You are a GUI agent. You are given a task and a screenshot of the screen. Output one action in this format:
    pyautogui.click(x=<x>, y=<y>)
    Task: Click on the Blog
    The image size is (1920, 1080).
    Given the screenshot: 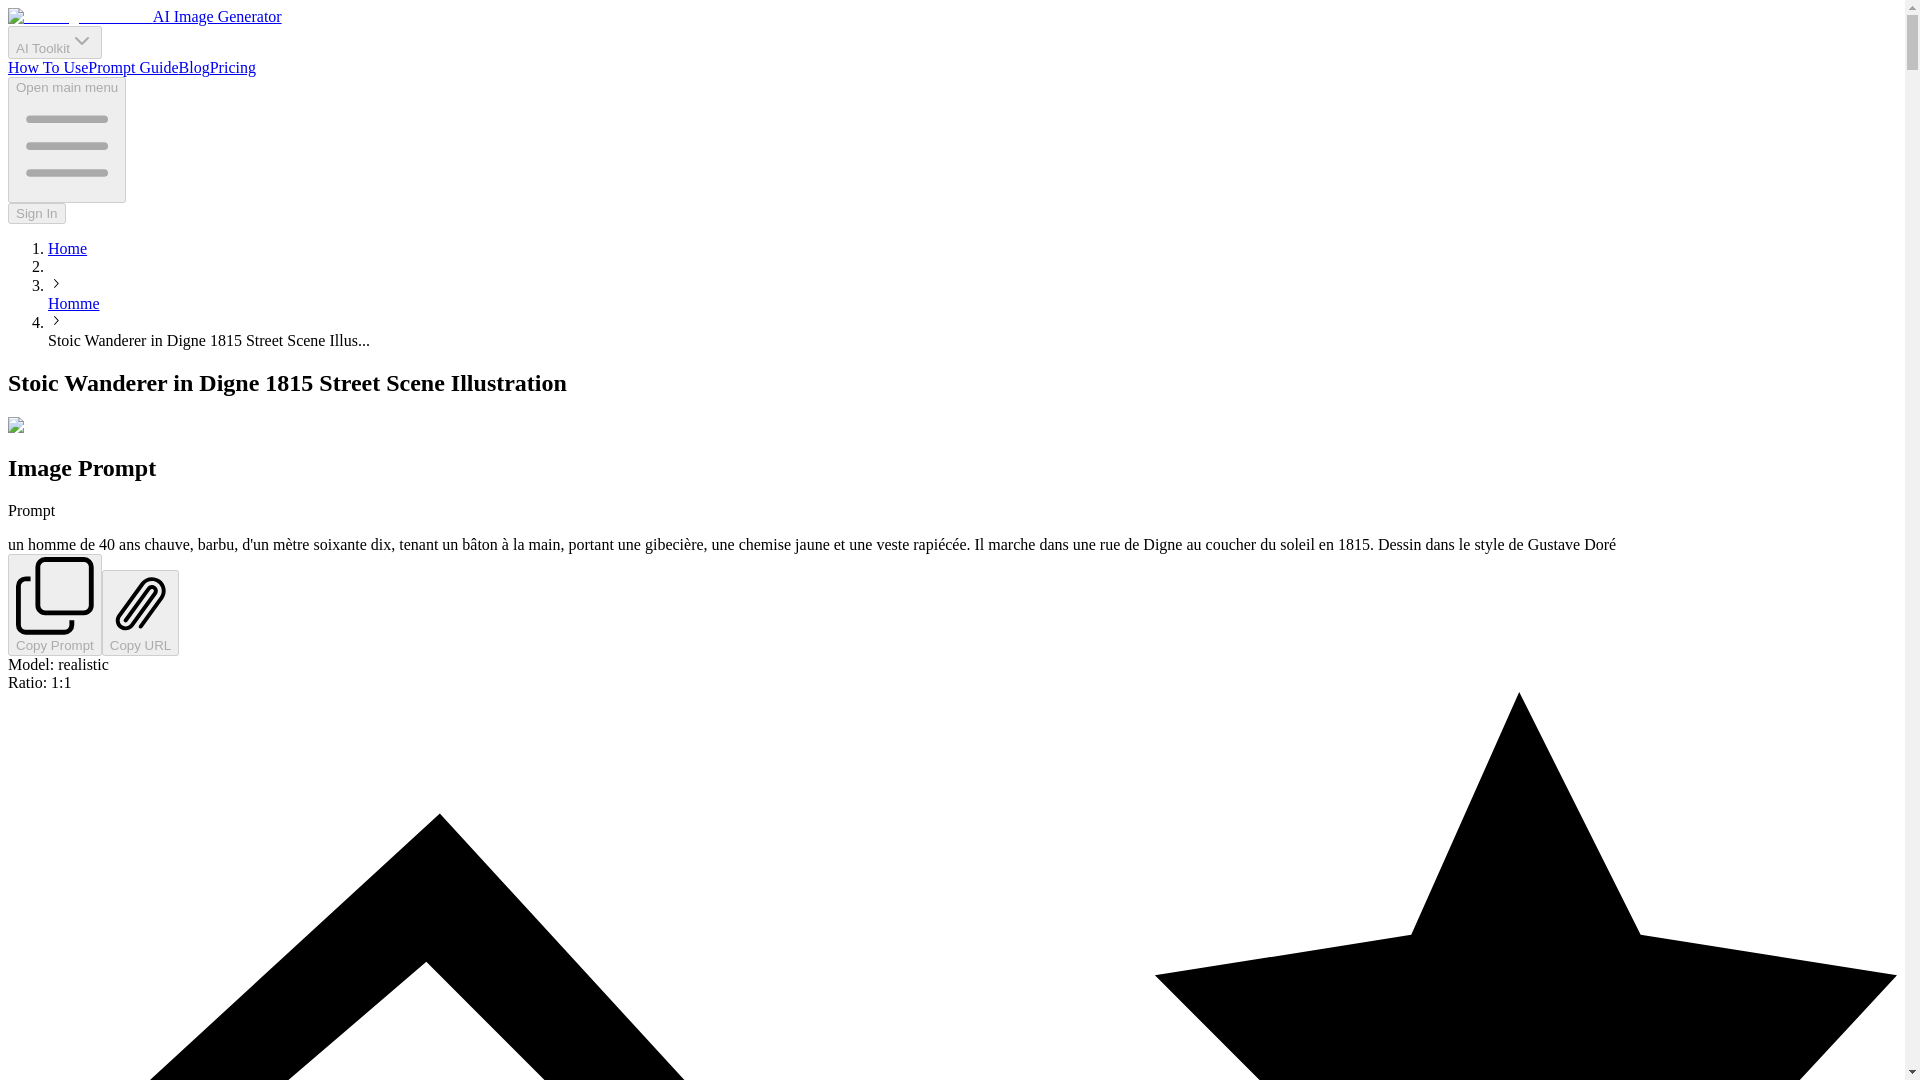 What is the action you would take?
    pyautogui.click(x=194, y=67)
    